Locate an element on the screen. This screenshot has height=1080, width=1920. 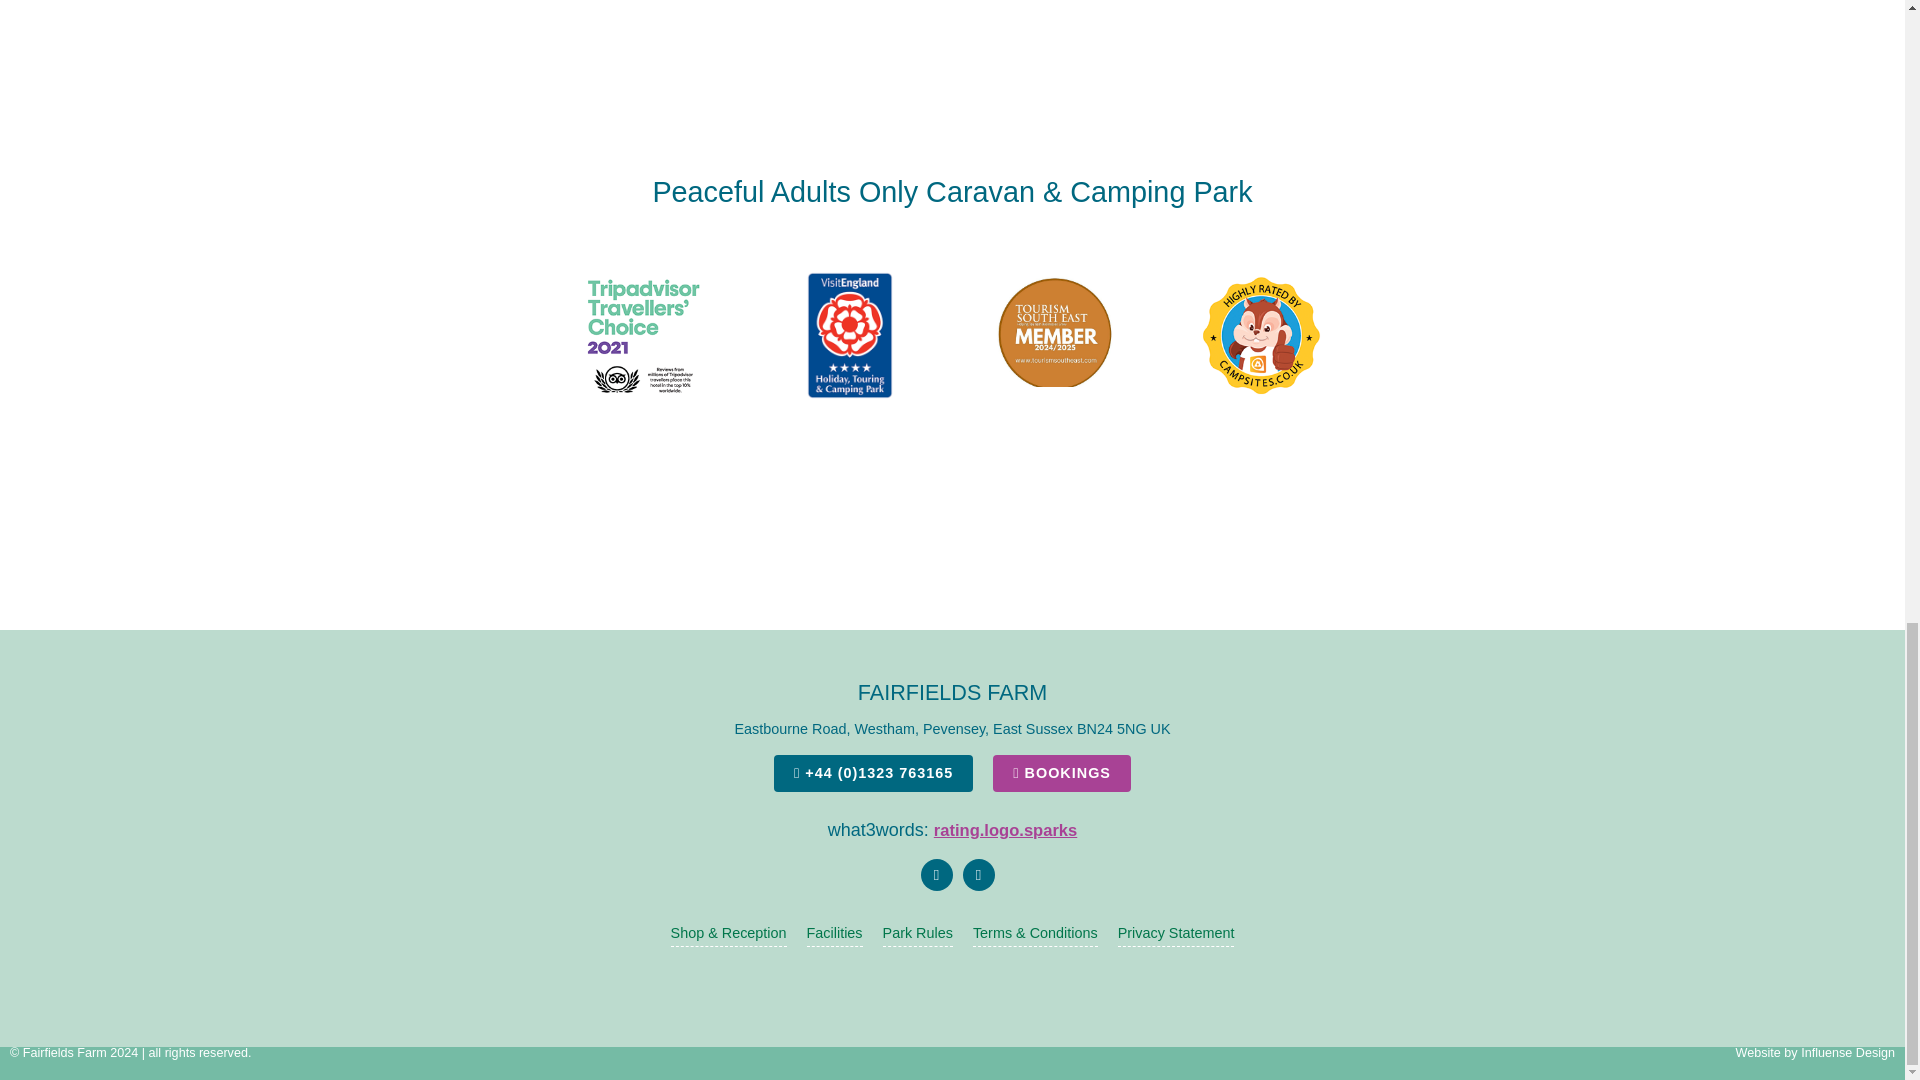
rating.logo.sparks is located at coordinates (1005, 830).